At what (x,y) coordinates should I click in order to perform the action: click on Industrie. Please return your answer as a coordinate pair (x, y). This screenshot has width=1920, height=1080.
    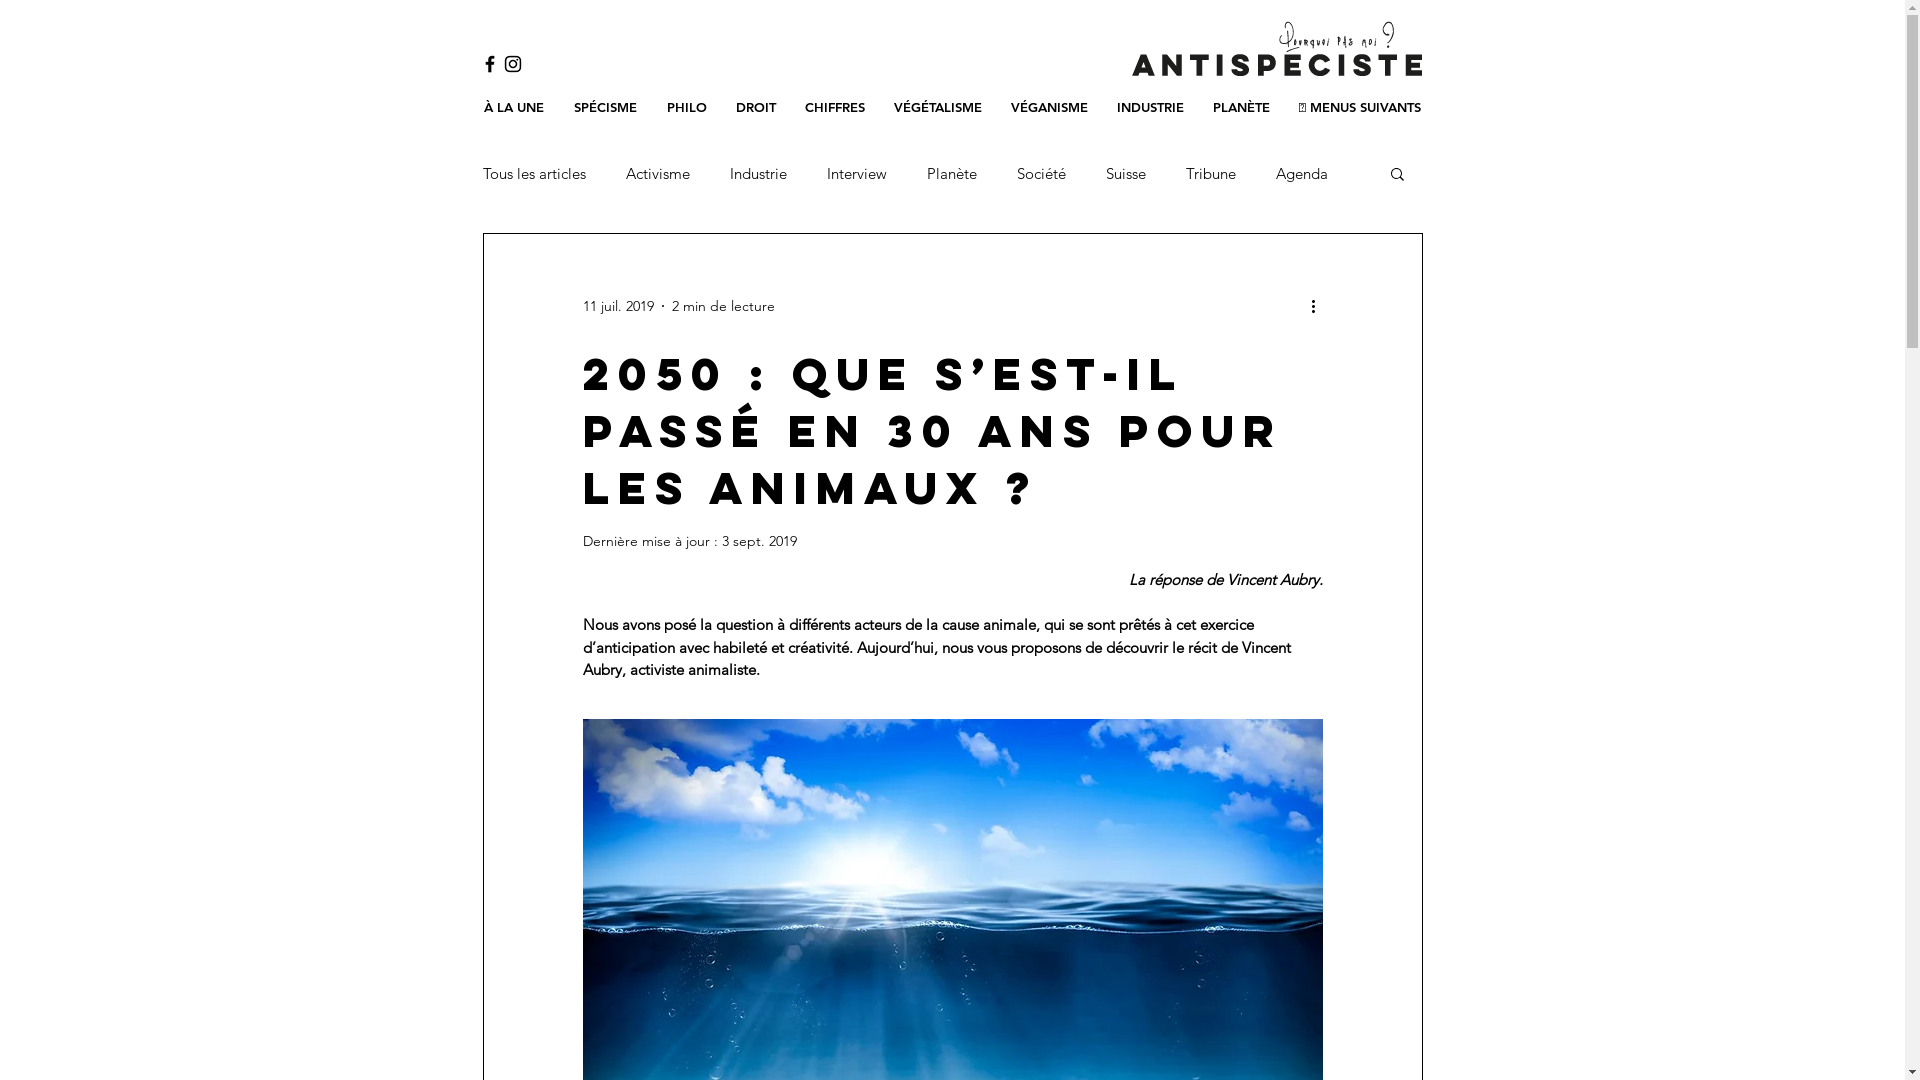
    Looking at the image, I should click on (758, 174).